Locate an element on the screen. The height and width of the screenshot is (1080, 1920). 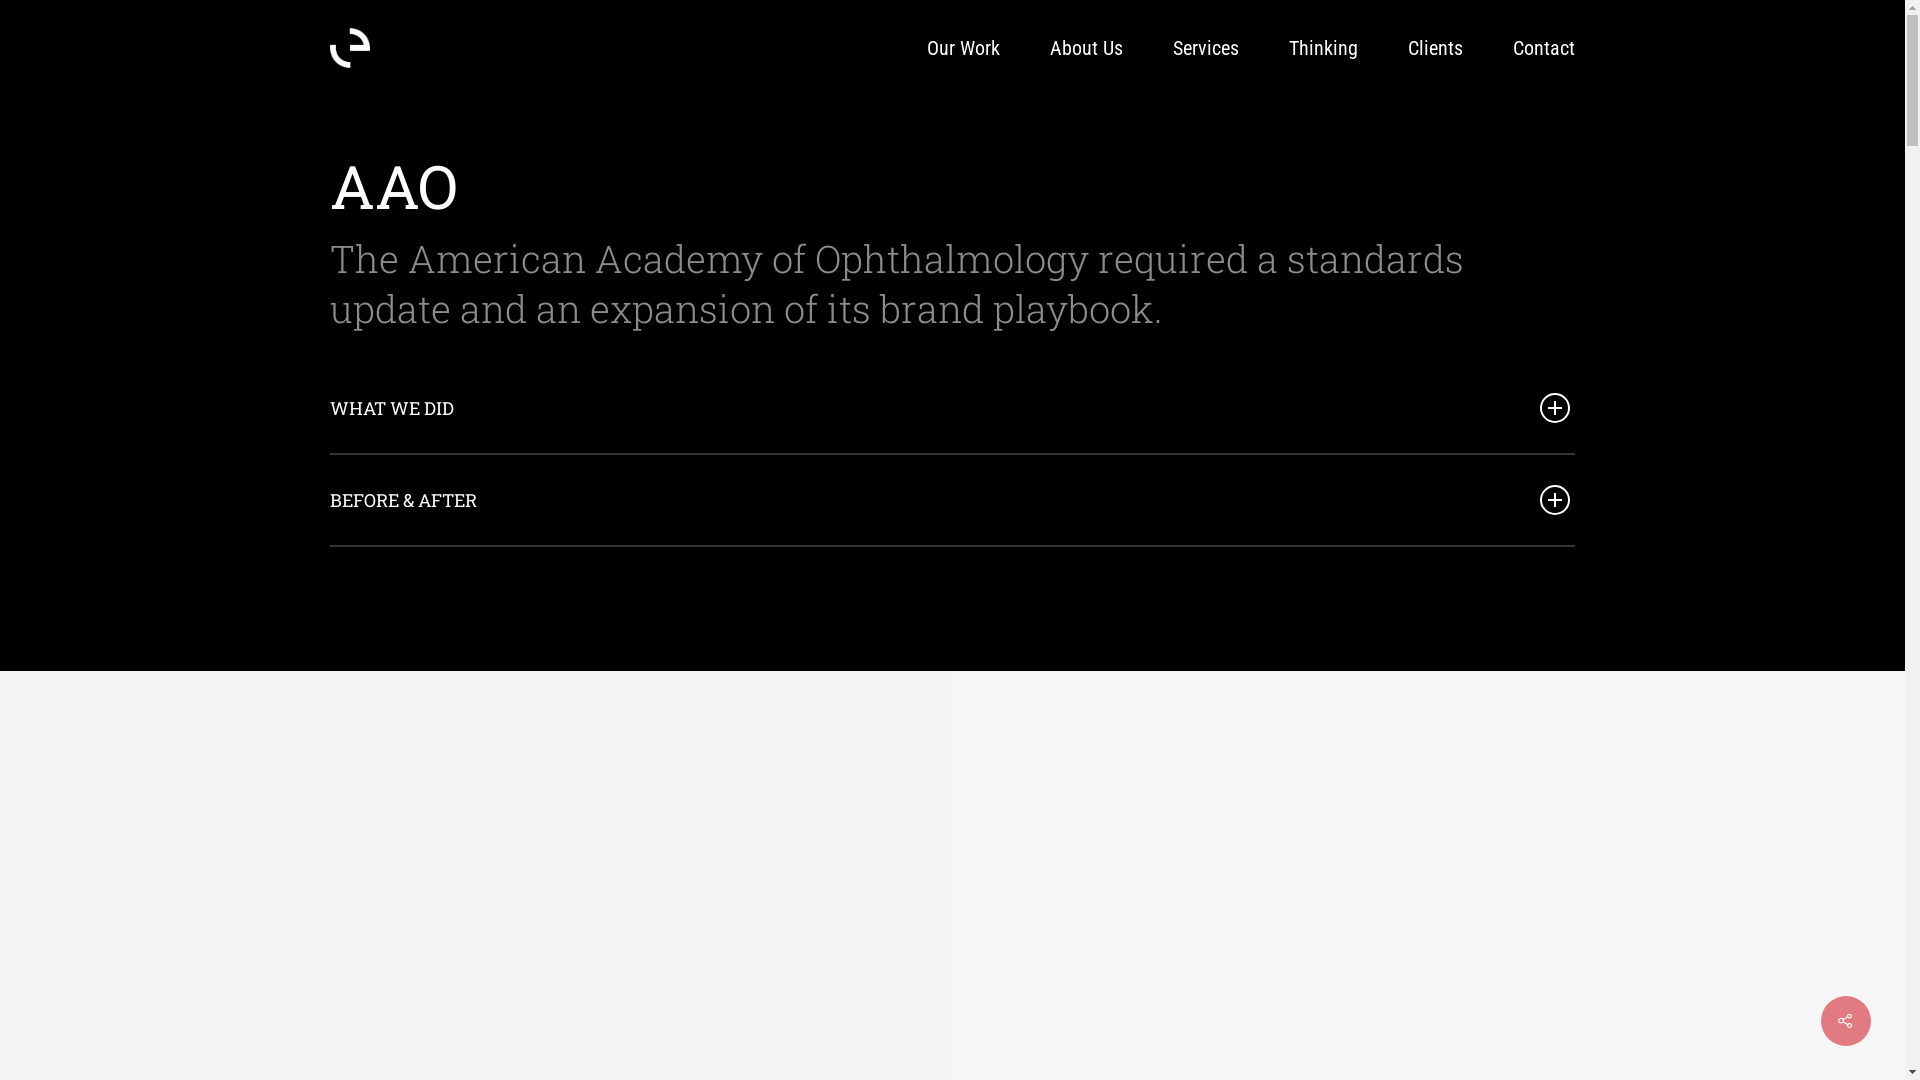
WHAT WE DID is located at coordinates (952, 408).